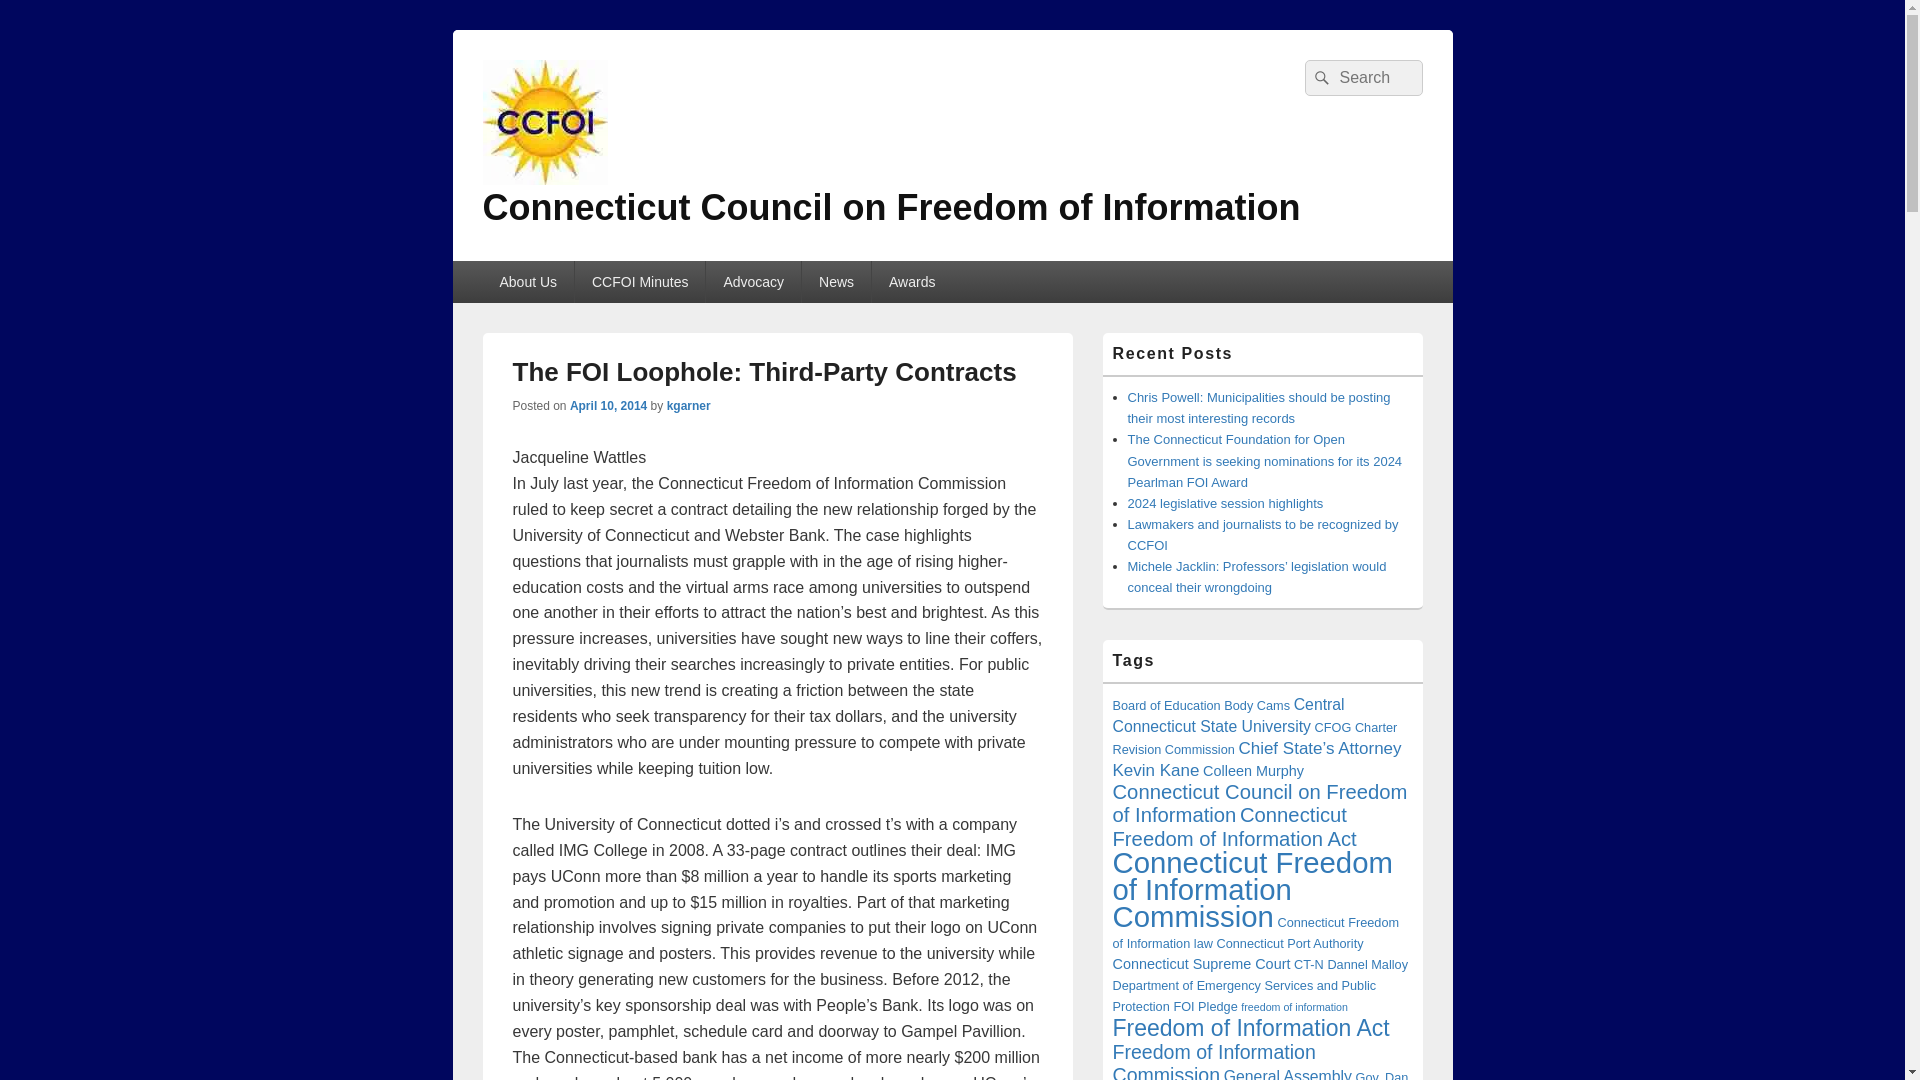 This screenshot has width=1920, height=1080. I want to click on Search for:, so click(1362, 78).